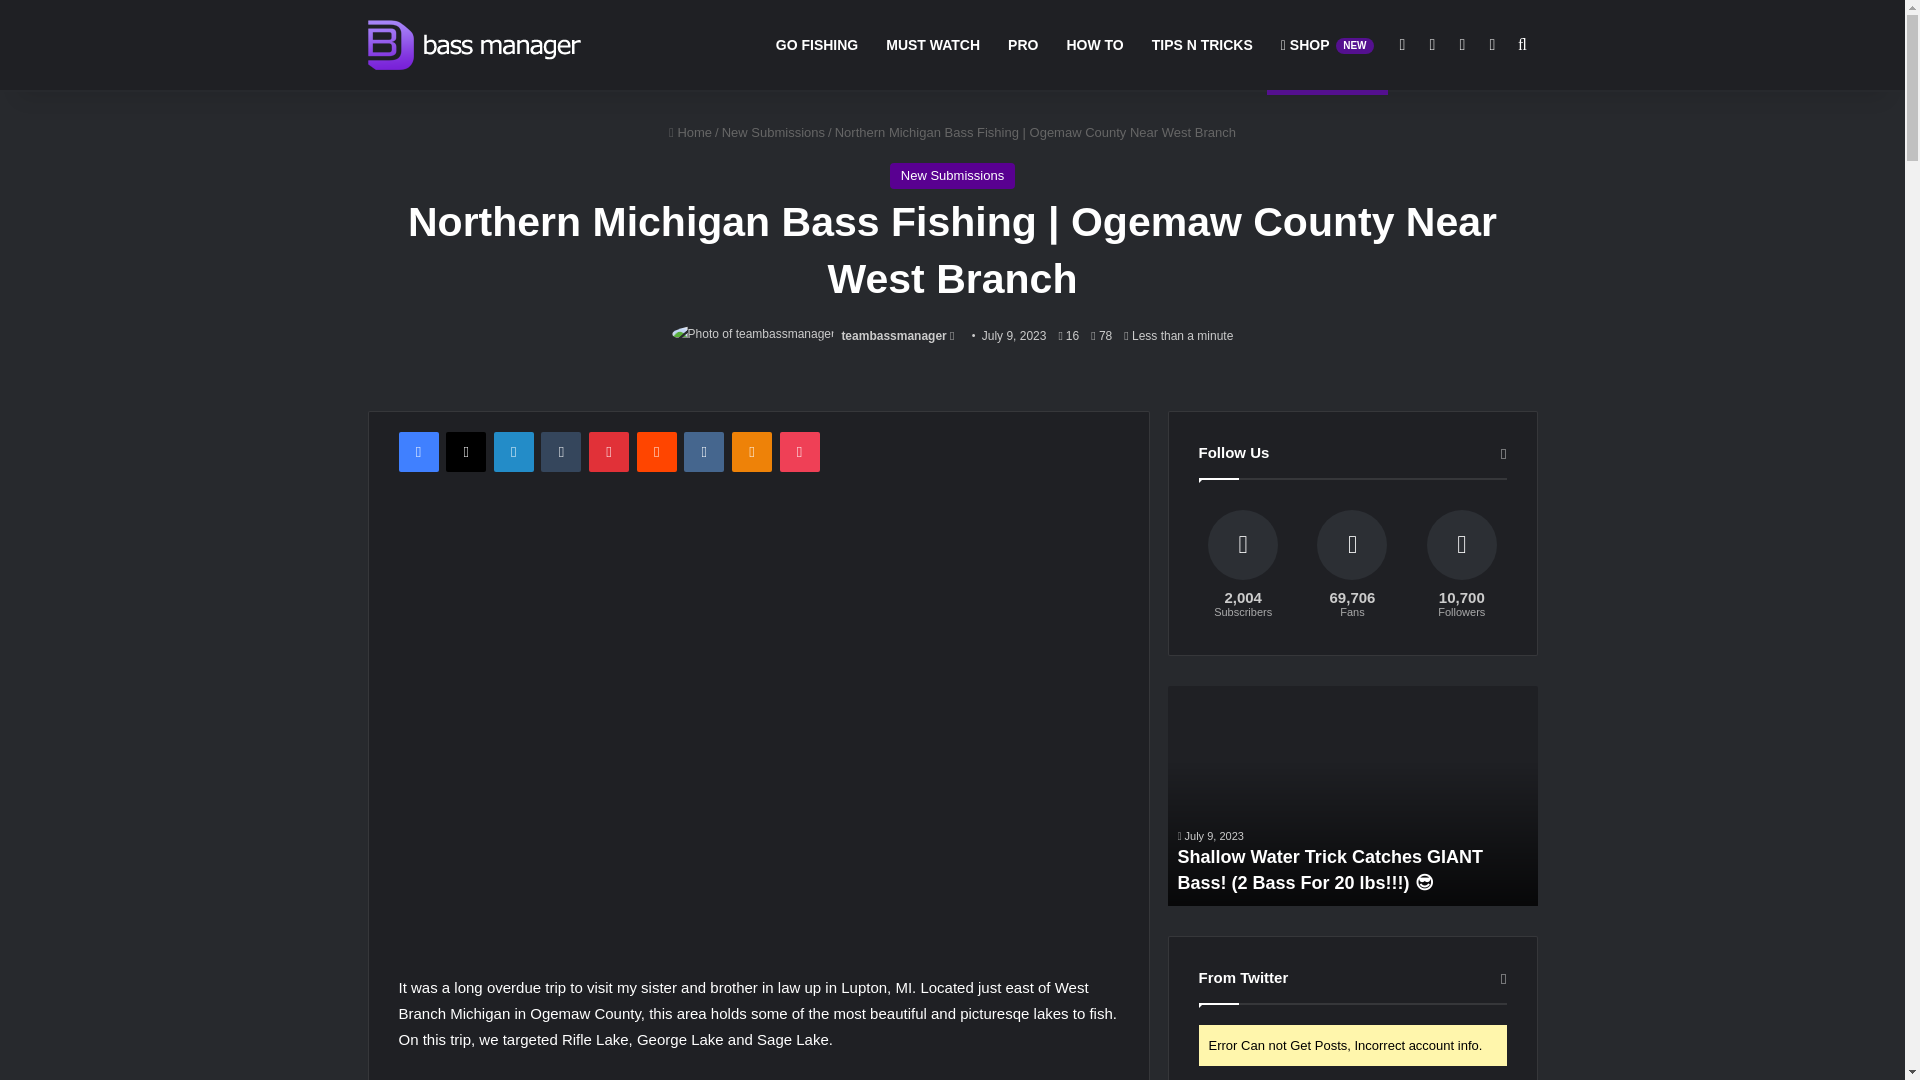 This screenshot has width=1920, height=1080. I want to click on Tumblr, so click(561, 452).